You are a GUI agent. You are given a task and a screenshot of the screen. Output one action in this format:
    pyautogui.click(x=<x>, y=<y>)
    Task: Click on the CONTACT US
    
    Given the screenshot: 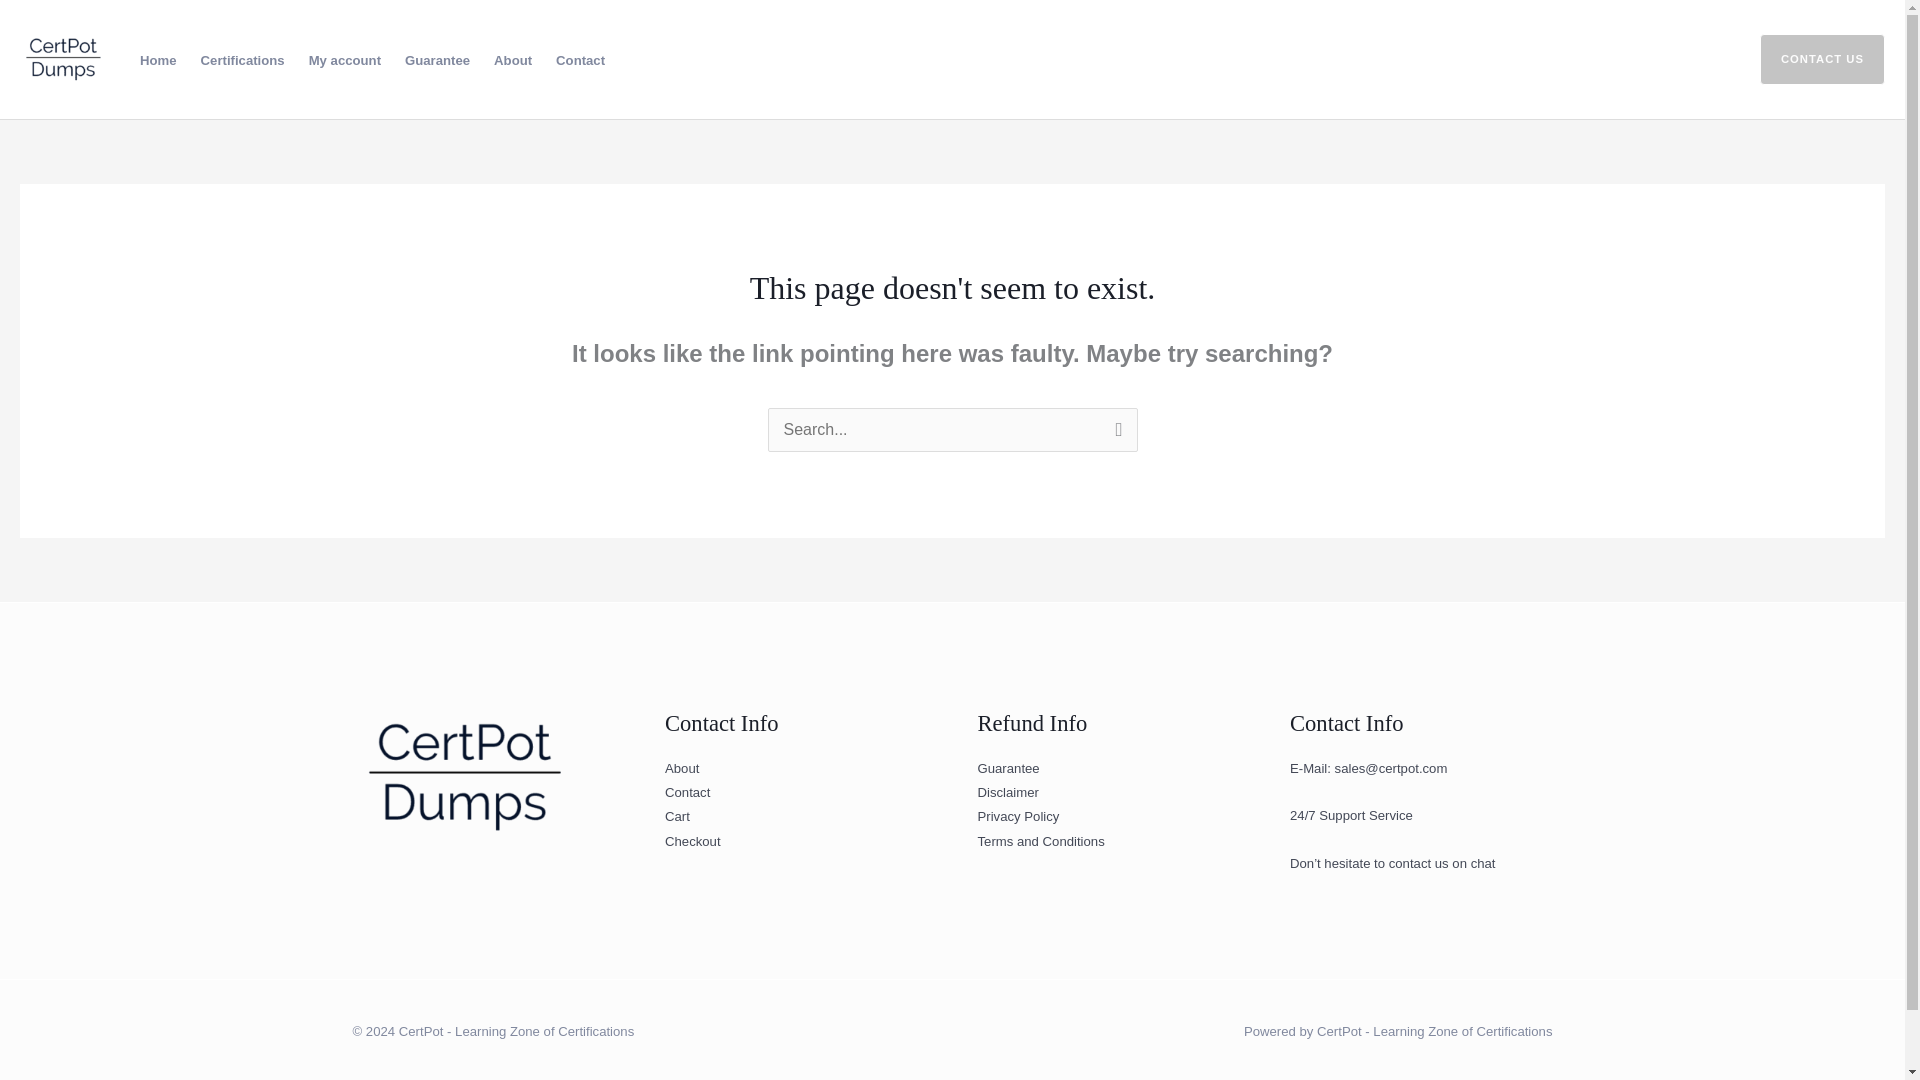 What is the action you would take?
    pyautogui.click(x=1810, y=59)
    